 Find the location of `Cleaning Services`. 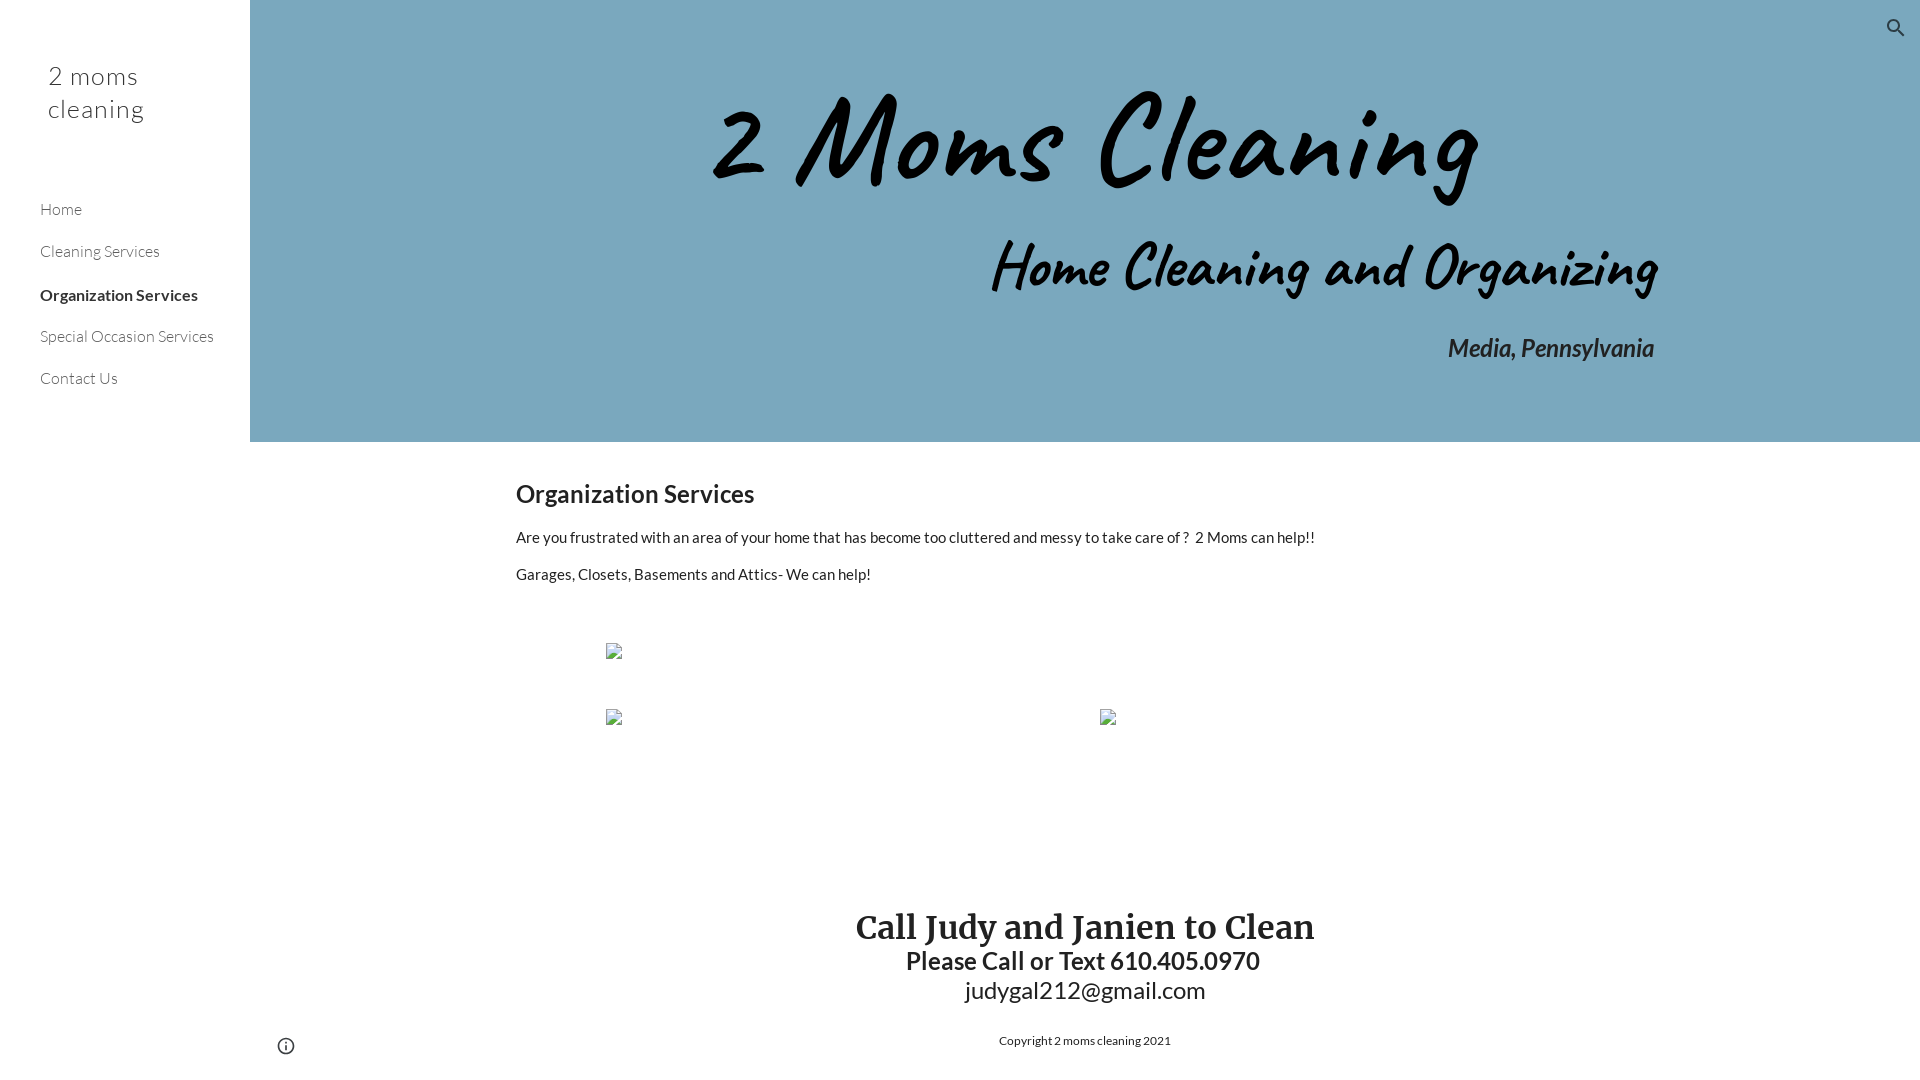

Cleaning Services is located at coordinates (137, 252).